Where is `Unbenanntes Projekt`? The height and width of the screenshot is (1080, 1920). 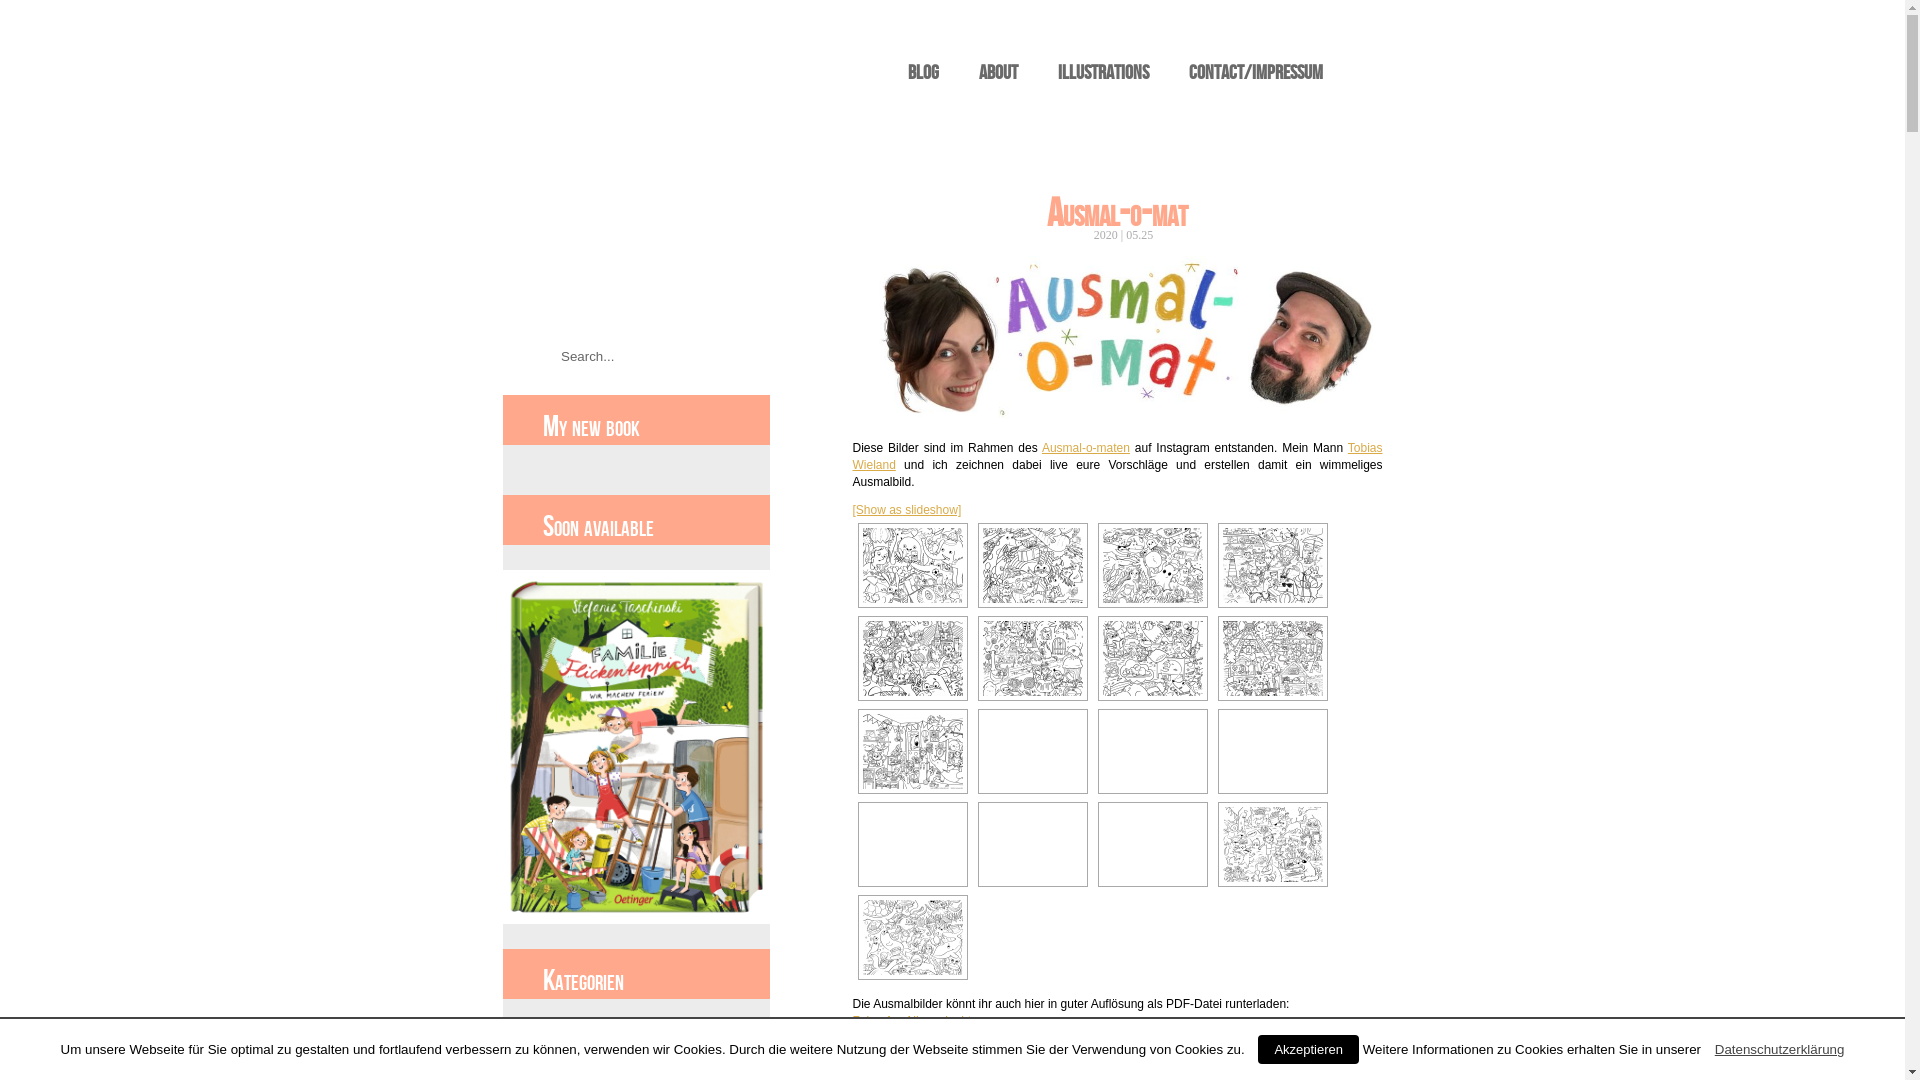 Unbenanntes Projekt is located at coordinates (1273, 844).